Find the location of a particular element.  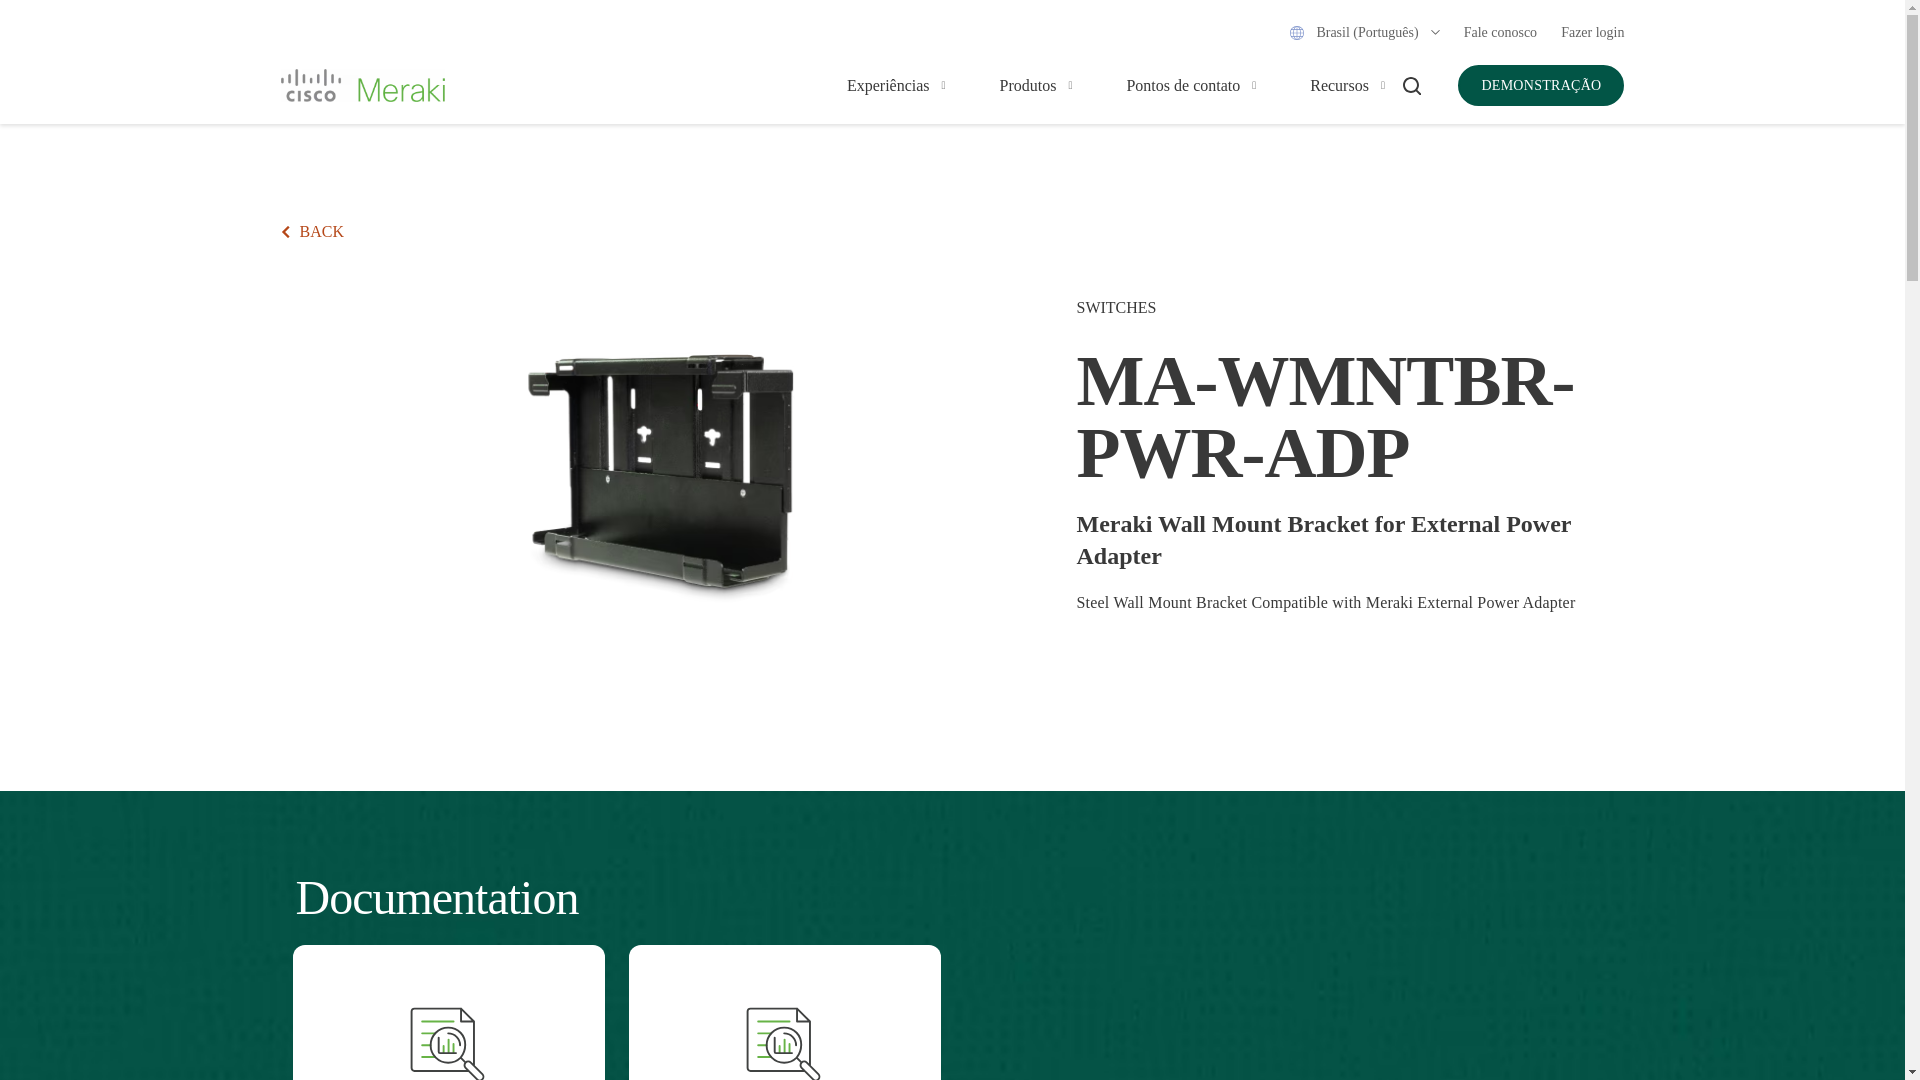

Produtos is located at coordinates (1028, 86).